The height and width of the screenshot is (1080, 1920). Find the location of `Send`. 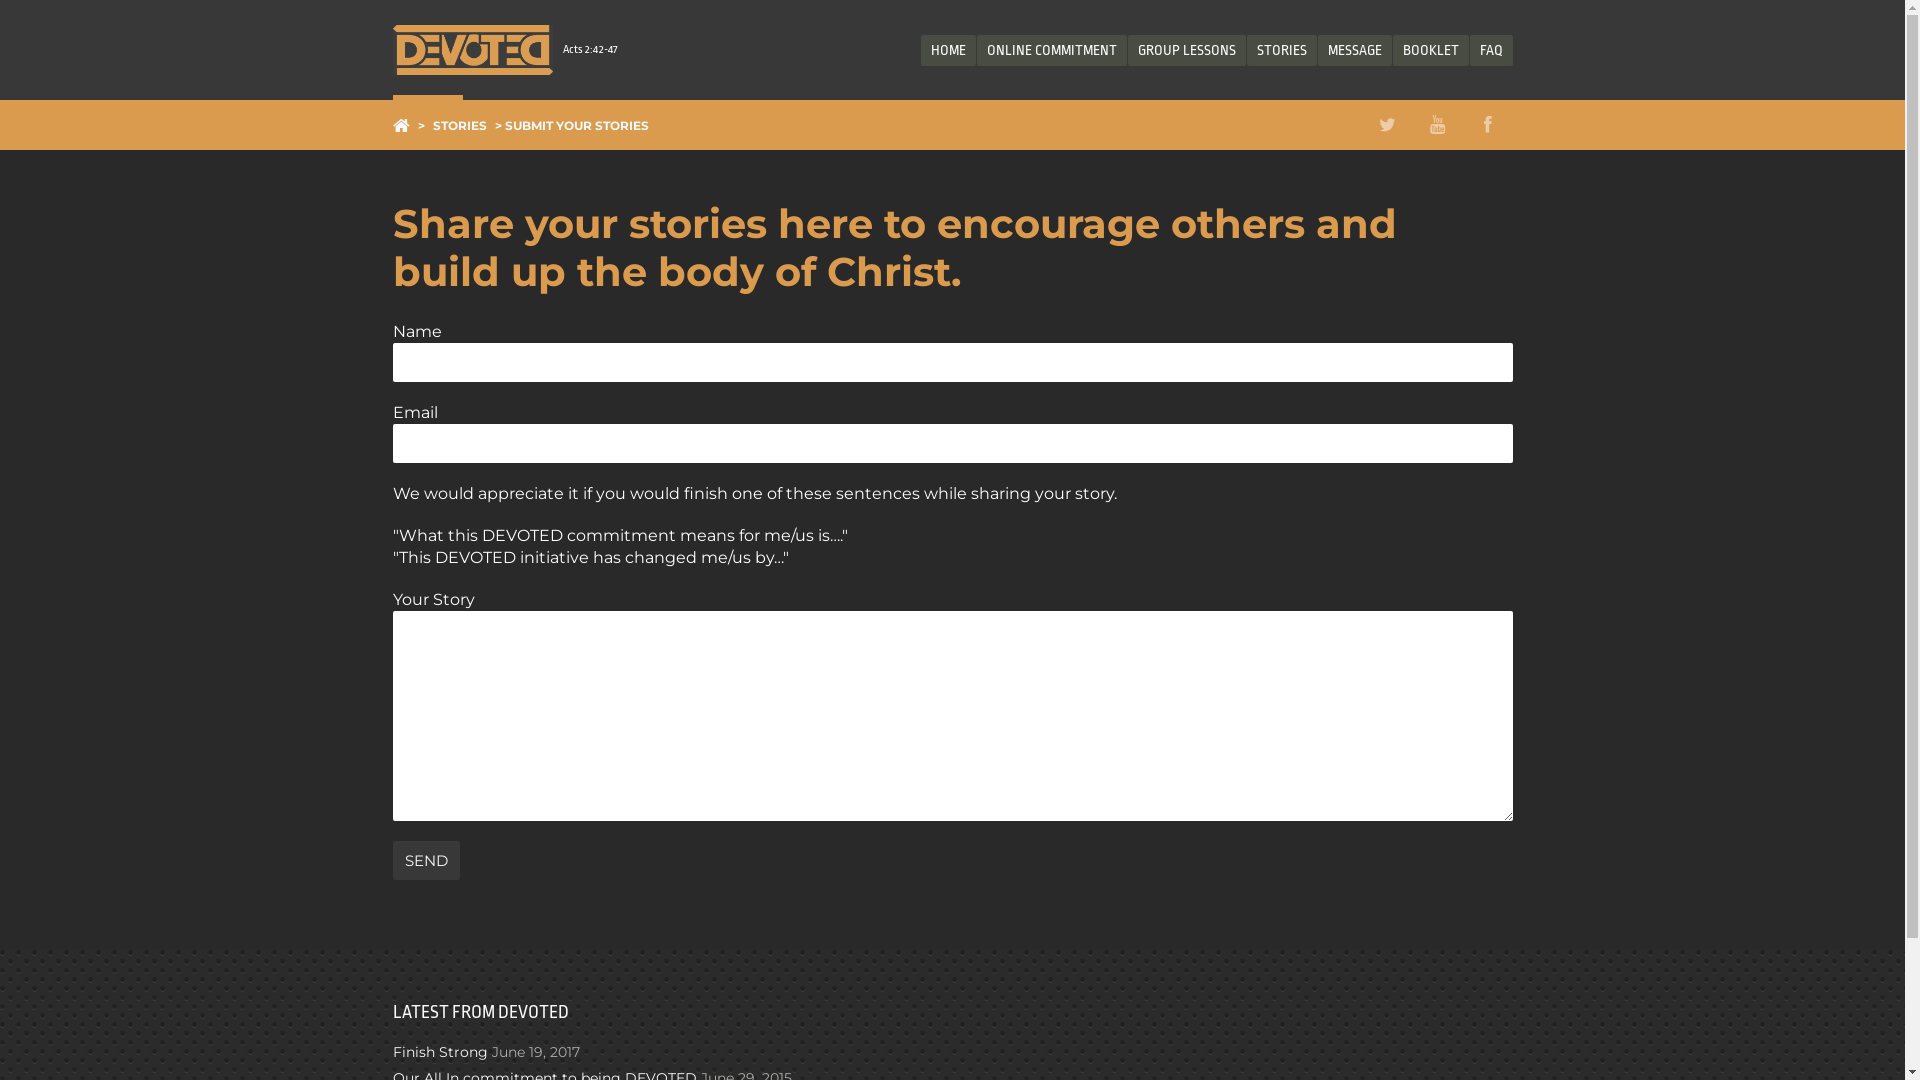

Send is located at coordinates (426, 860).